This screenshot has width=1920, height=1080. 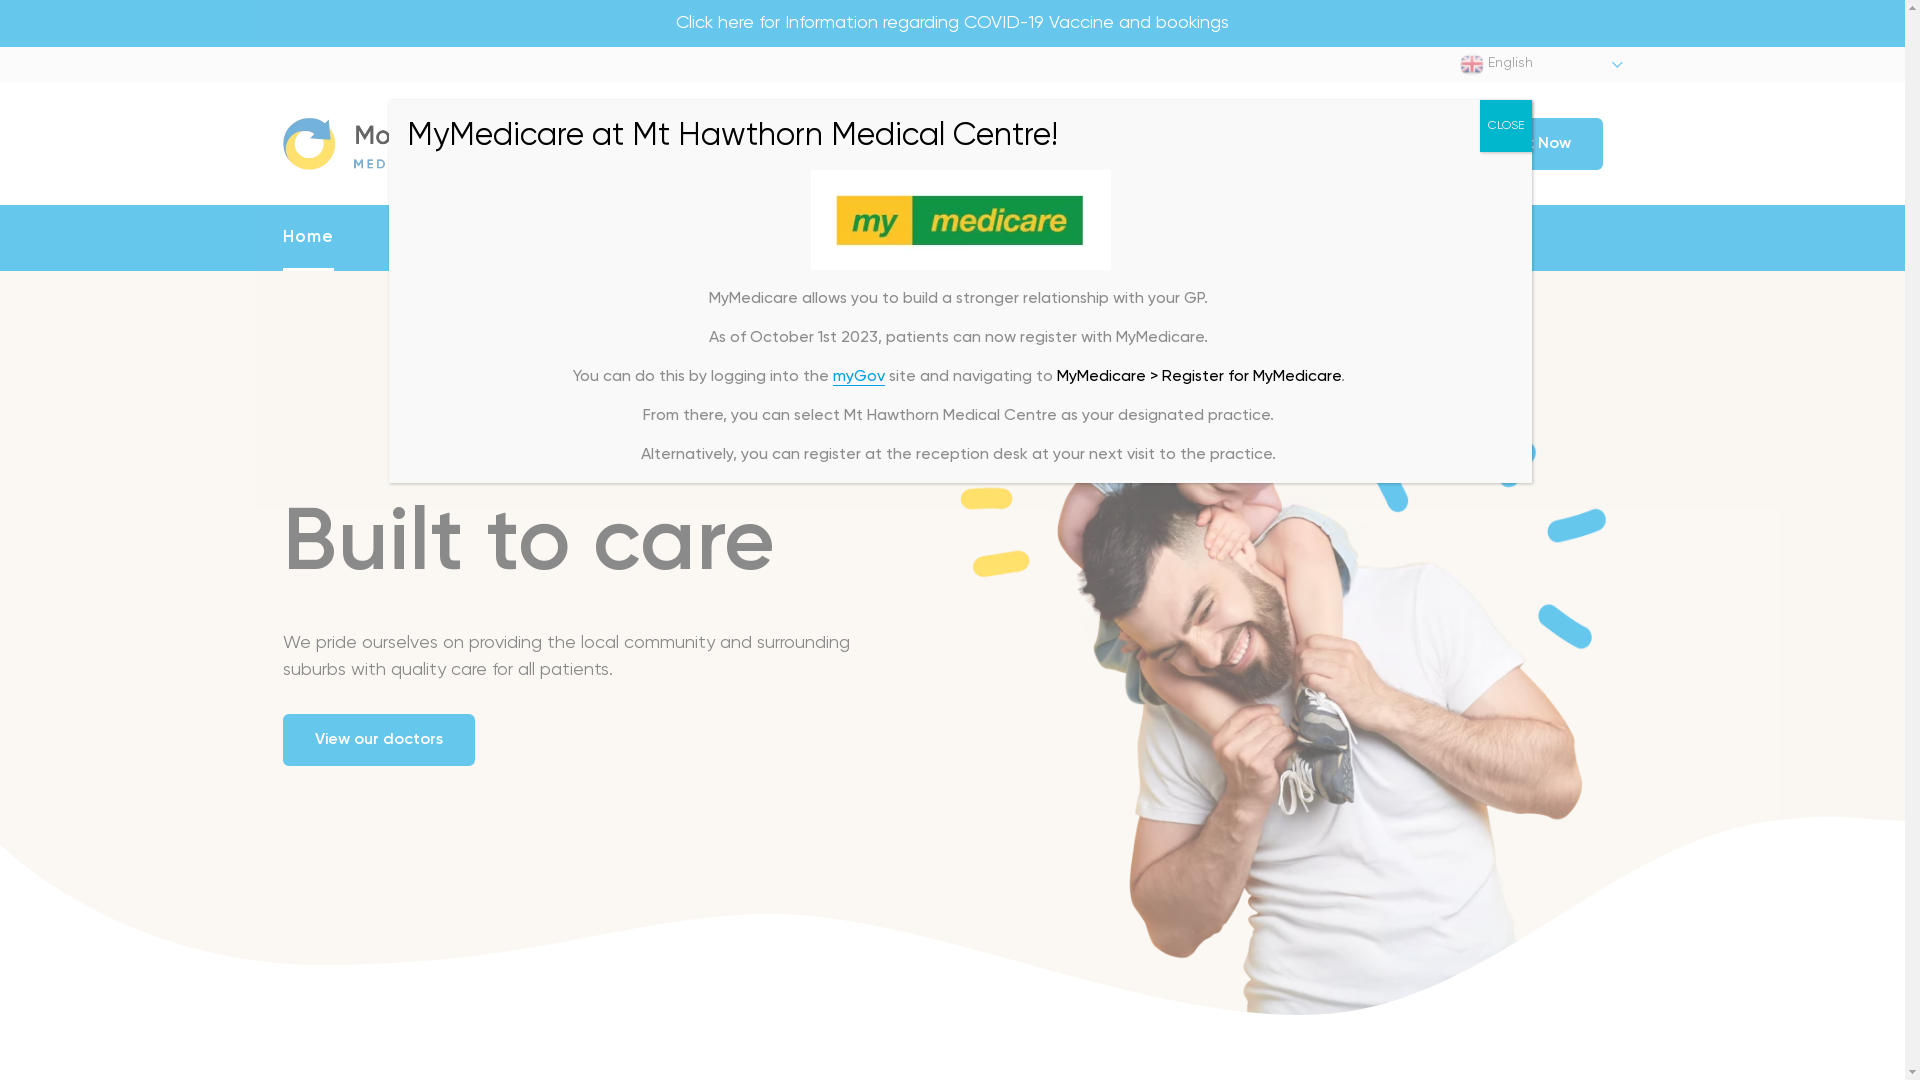 What do you see at coordinates (1446, 238) in the screenshot?
I see `Contact` at bounding box center [1446, 238].